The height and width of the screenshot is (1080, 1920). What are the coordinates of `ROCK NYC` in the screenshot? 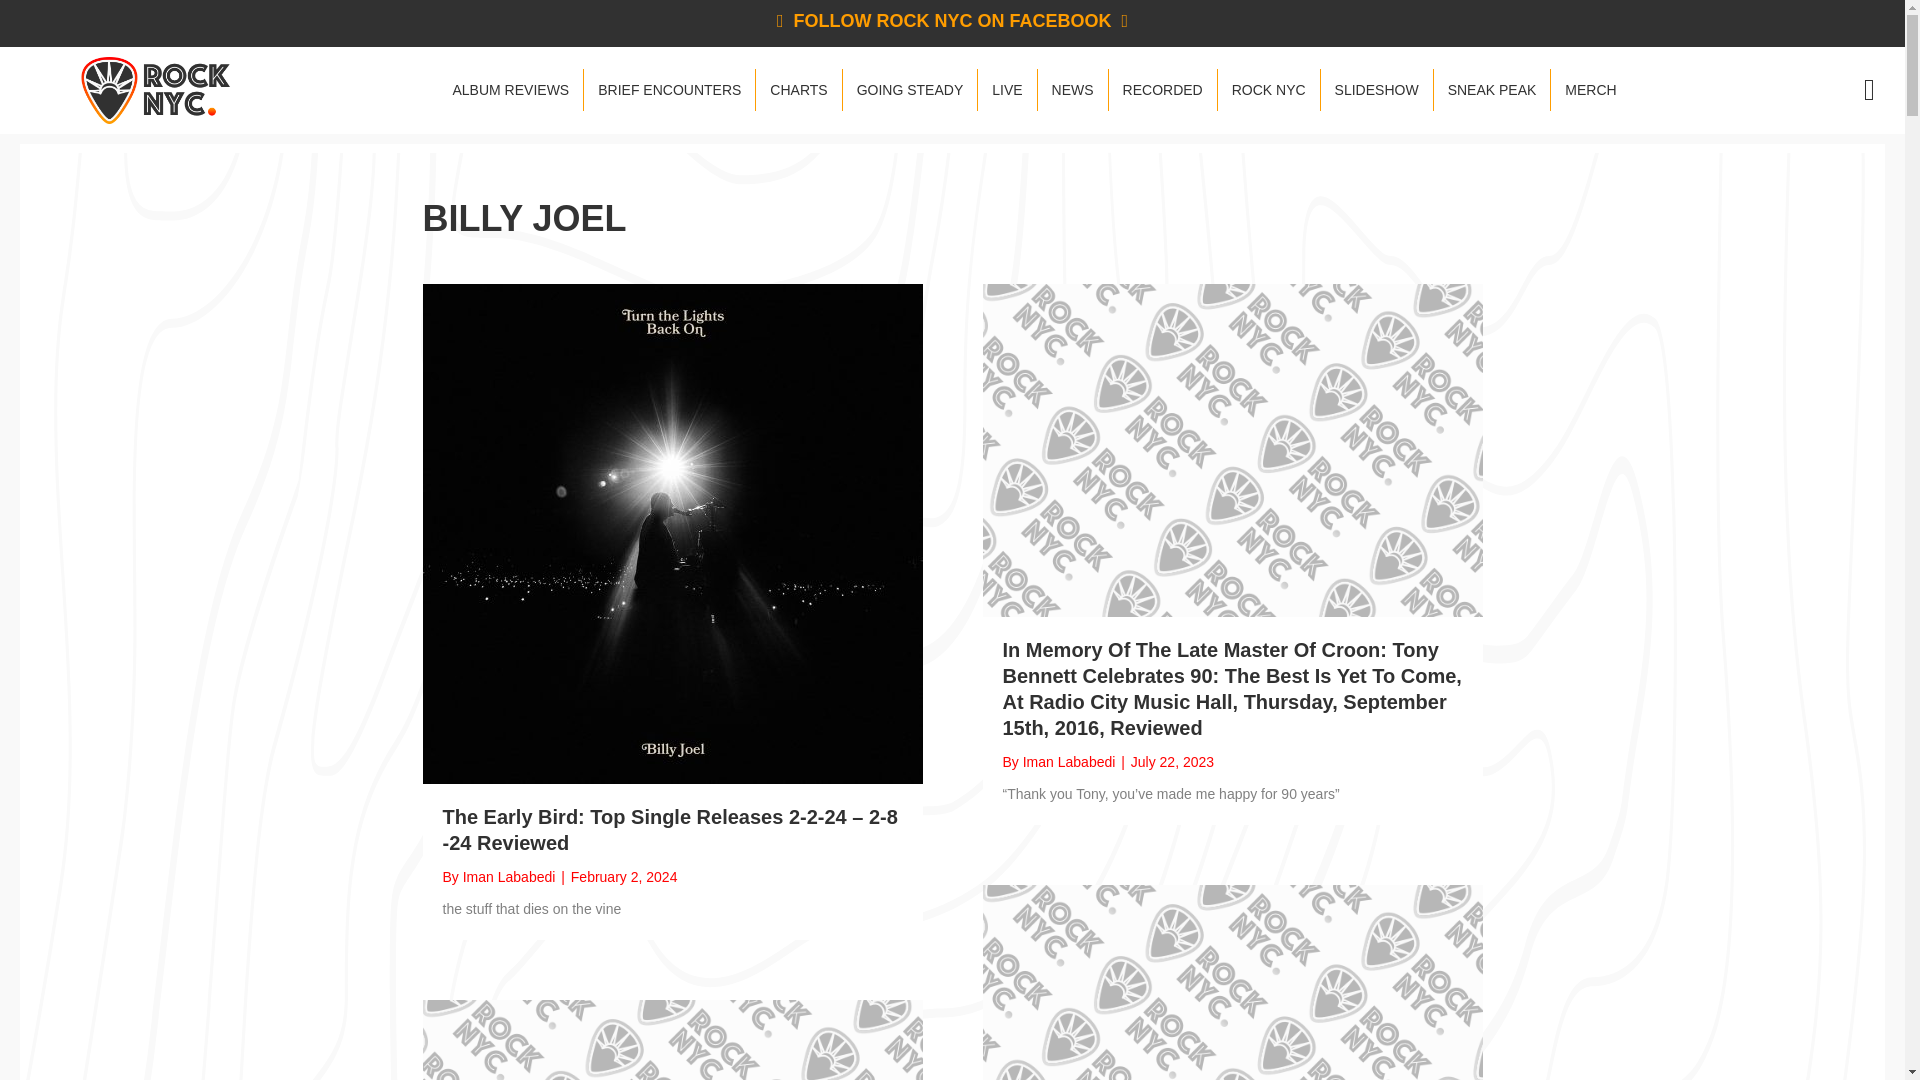 It's located at (1268, 90).